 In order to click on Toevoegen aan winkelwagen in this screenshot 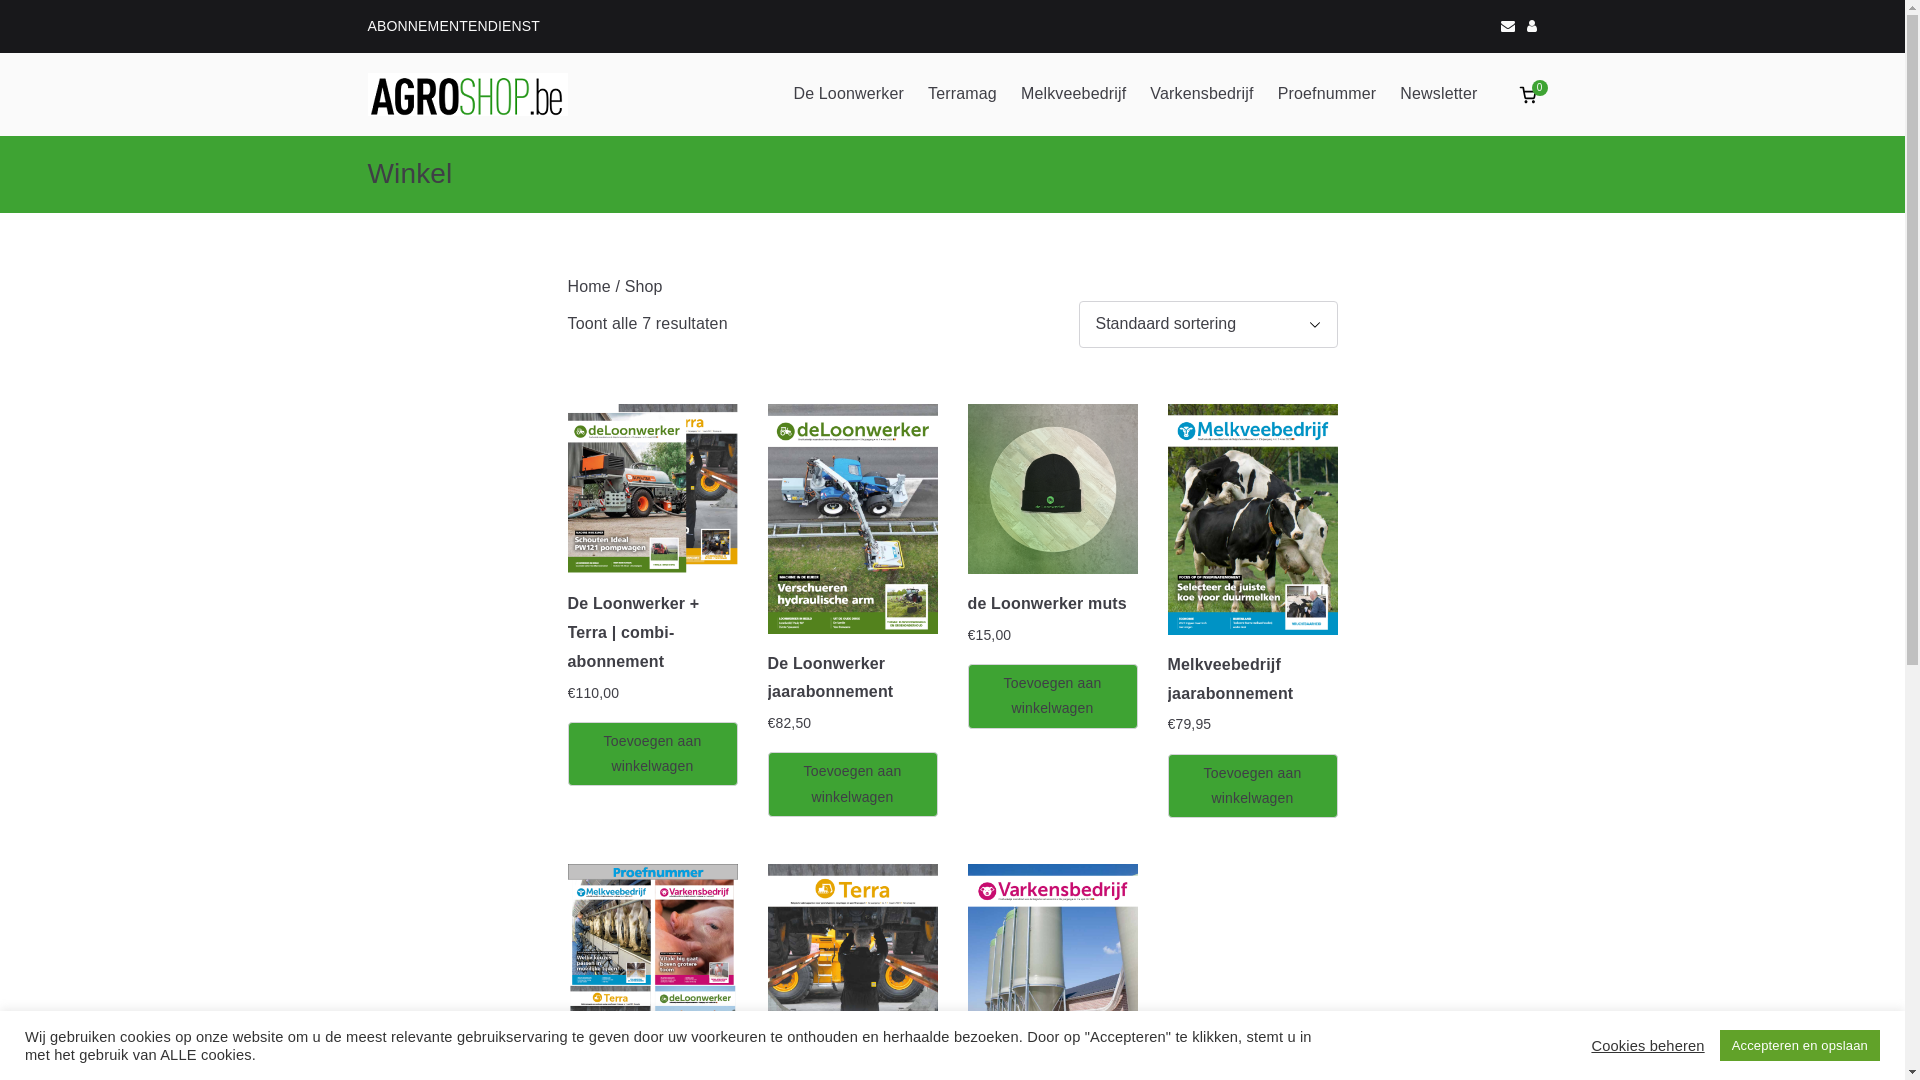, I will do `click(853, 784)`.